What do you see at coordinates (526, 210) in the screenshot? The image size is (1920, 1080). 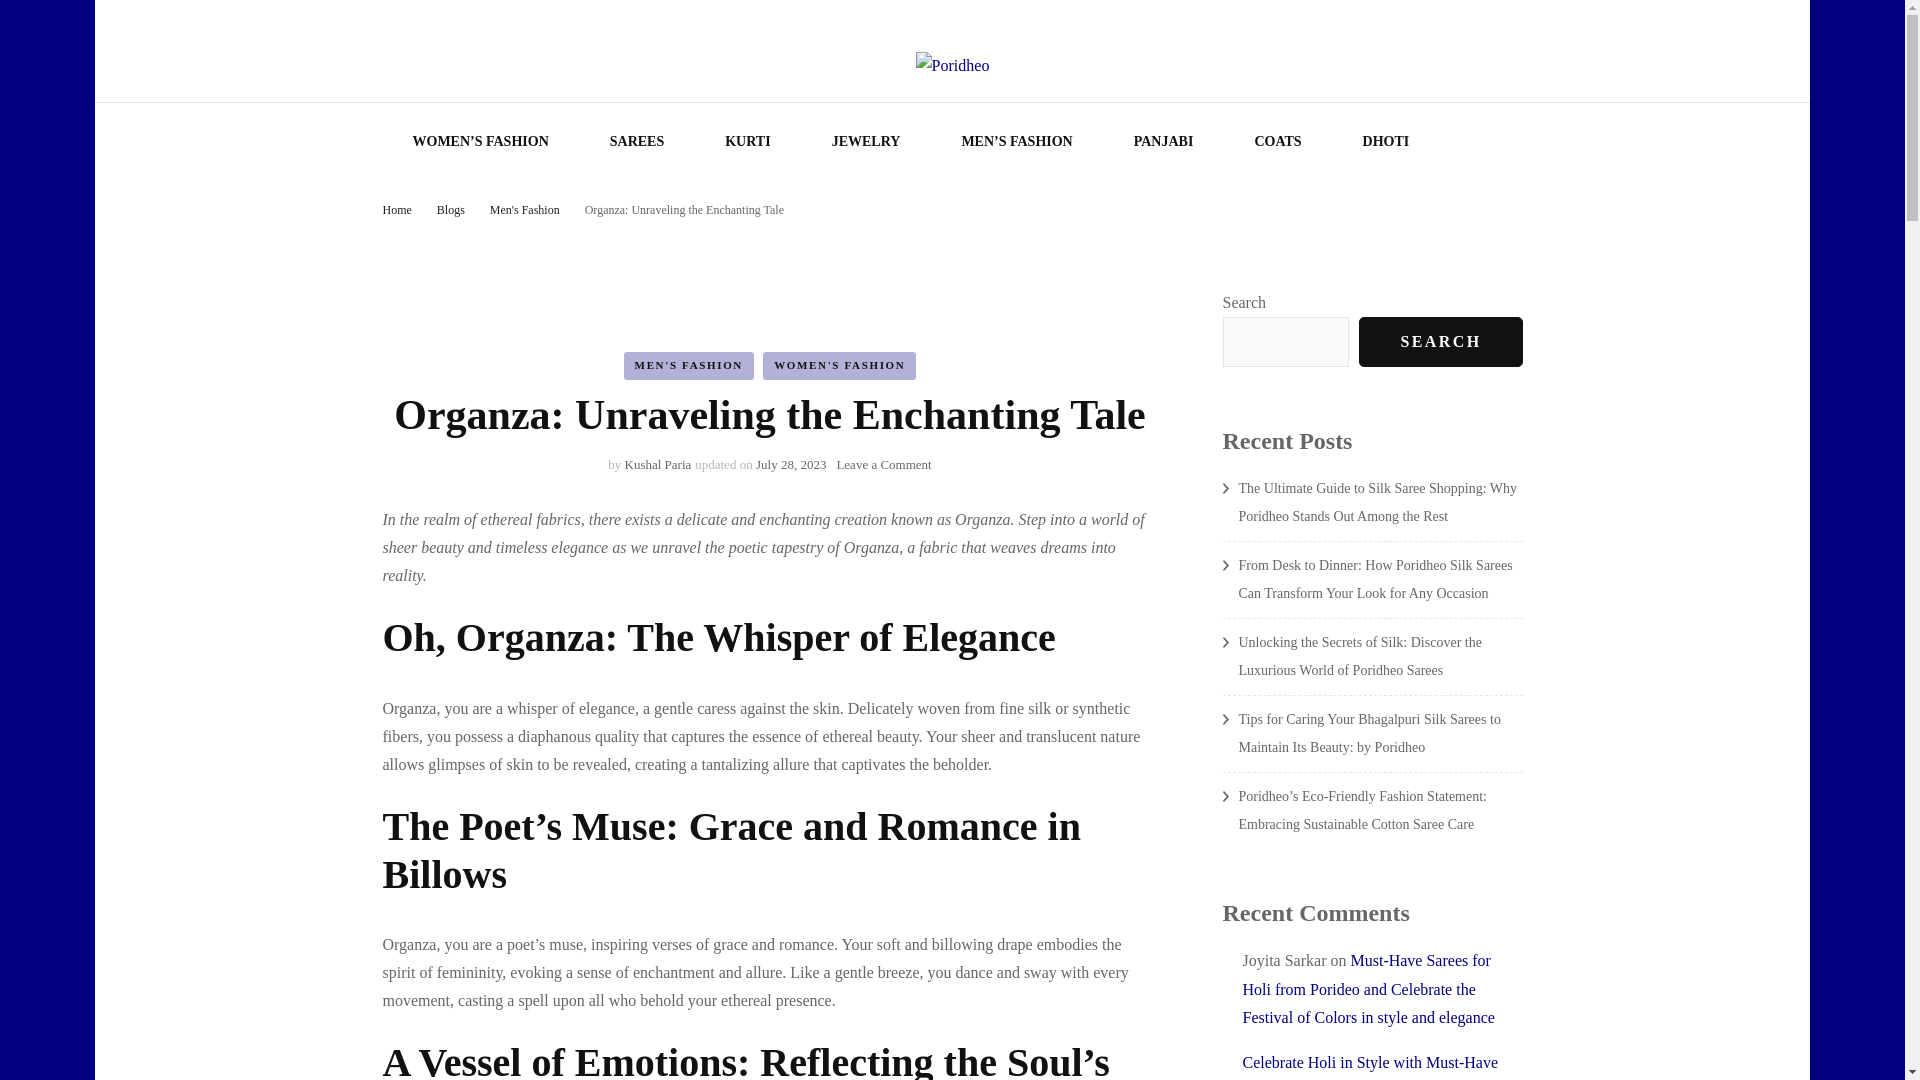 I see `Organza: Unraveling the Enchanting Tale` at bounding box center [526, 210].